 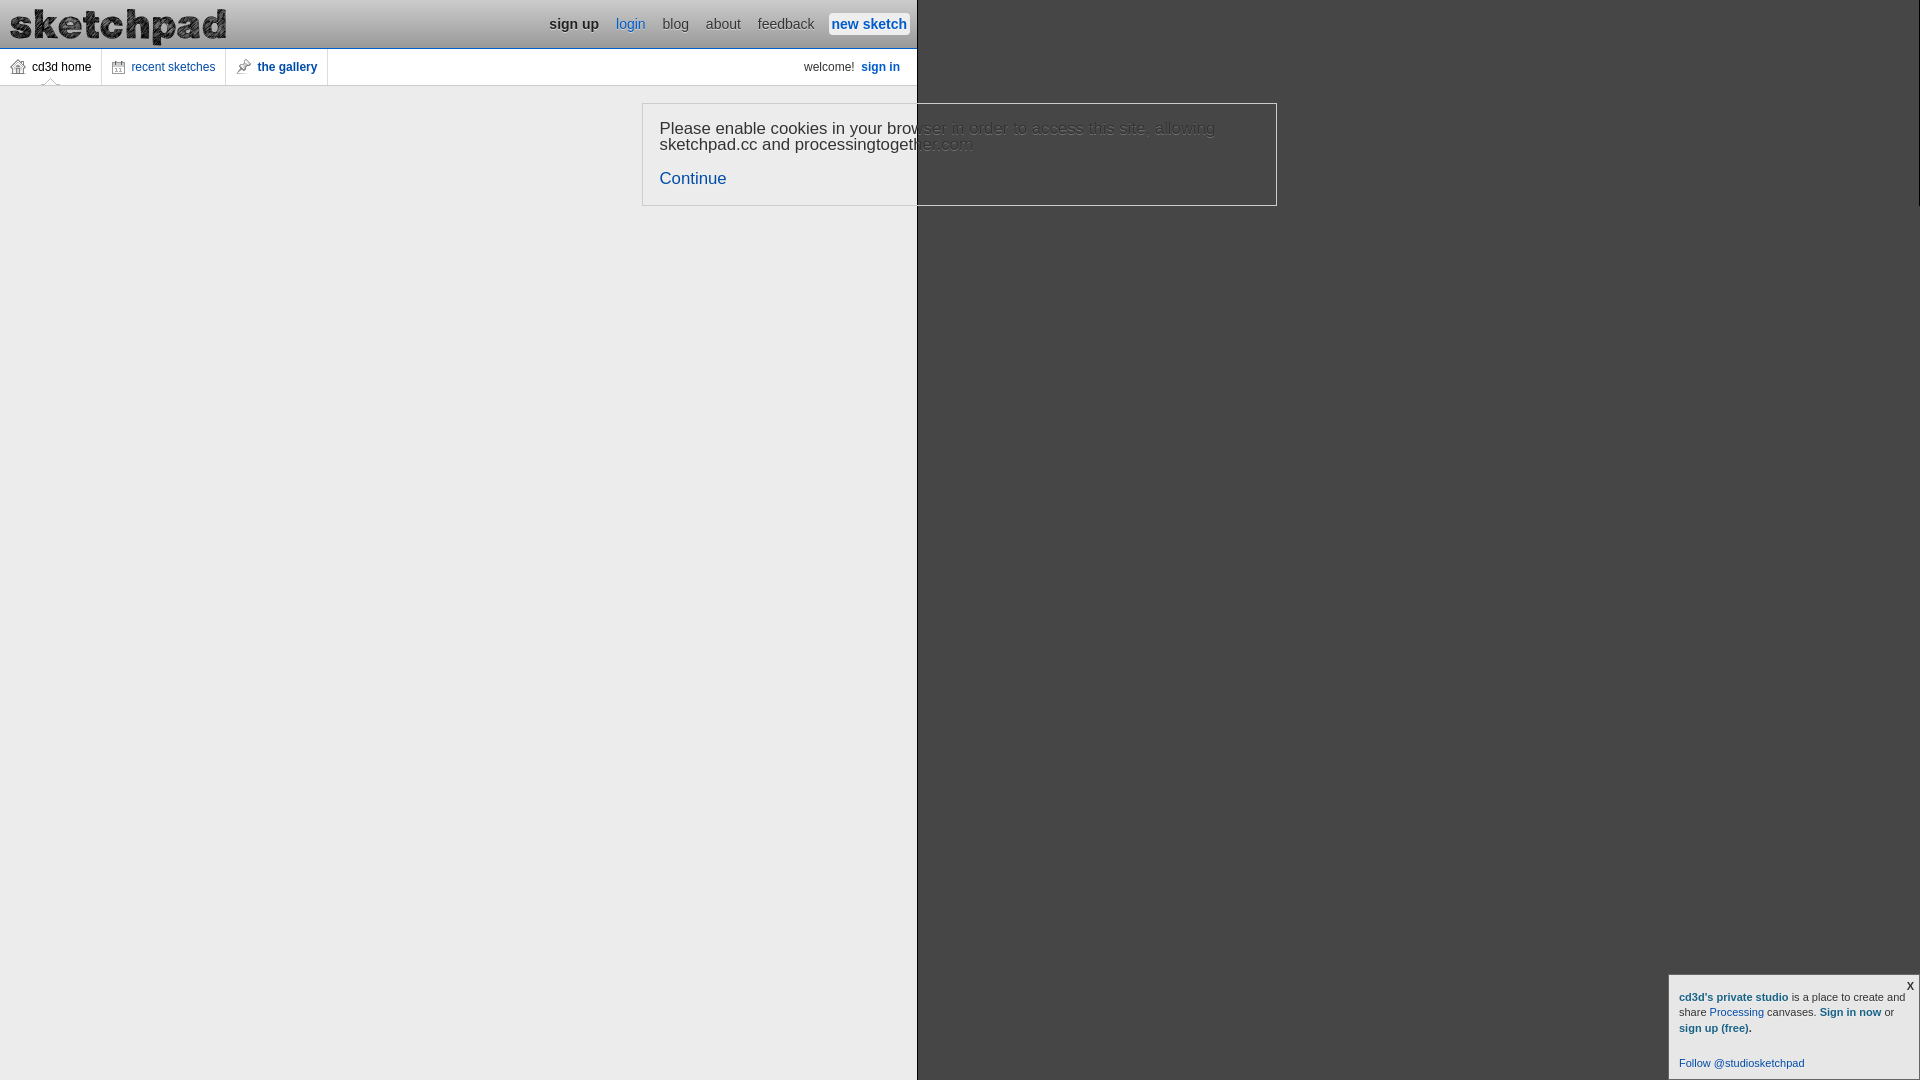 What do you see at coordinates (870, 24) in the screenshot?
I see `new sketch` at bounding box center [870, 24].